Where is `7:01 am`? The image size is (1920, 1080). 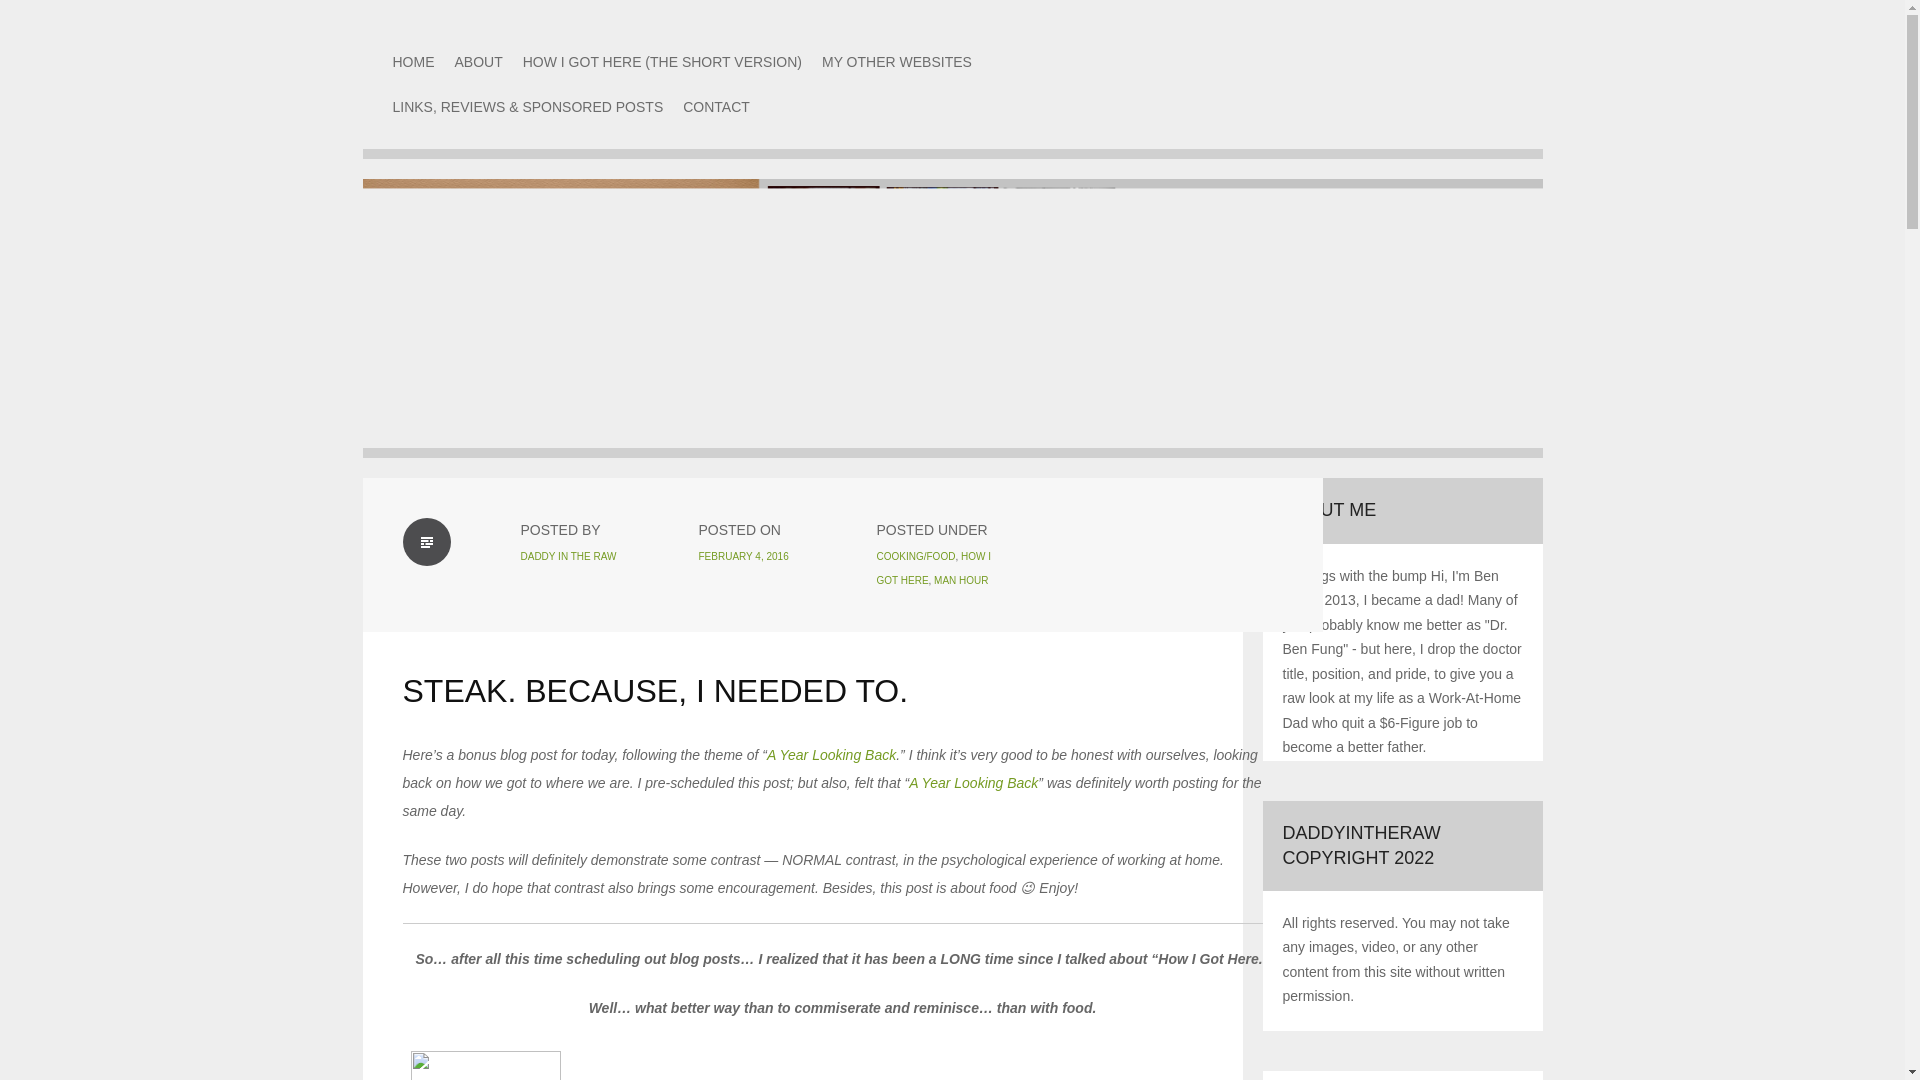 7:01 am is located at coordinates (742, 556).